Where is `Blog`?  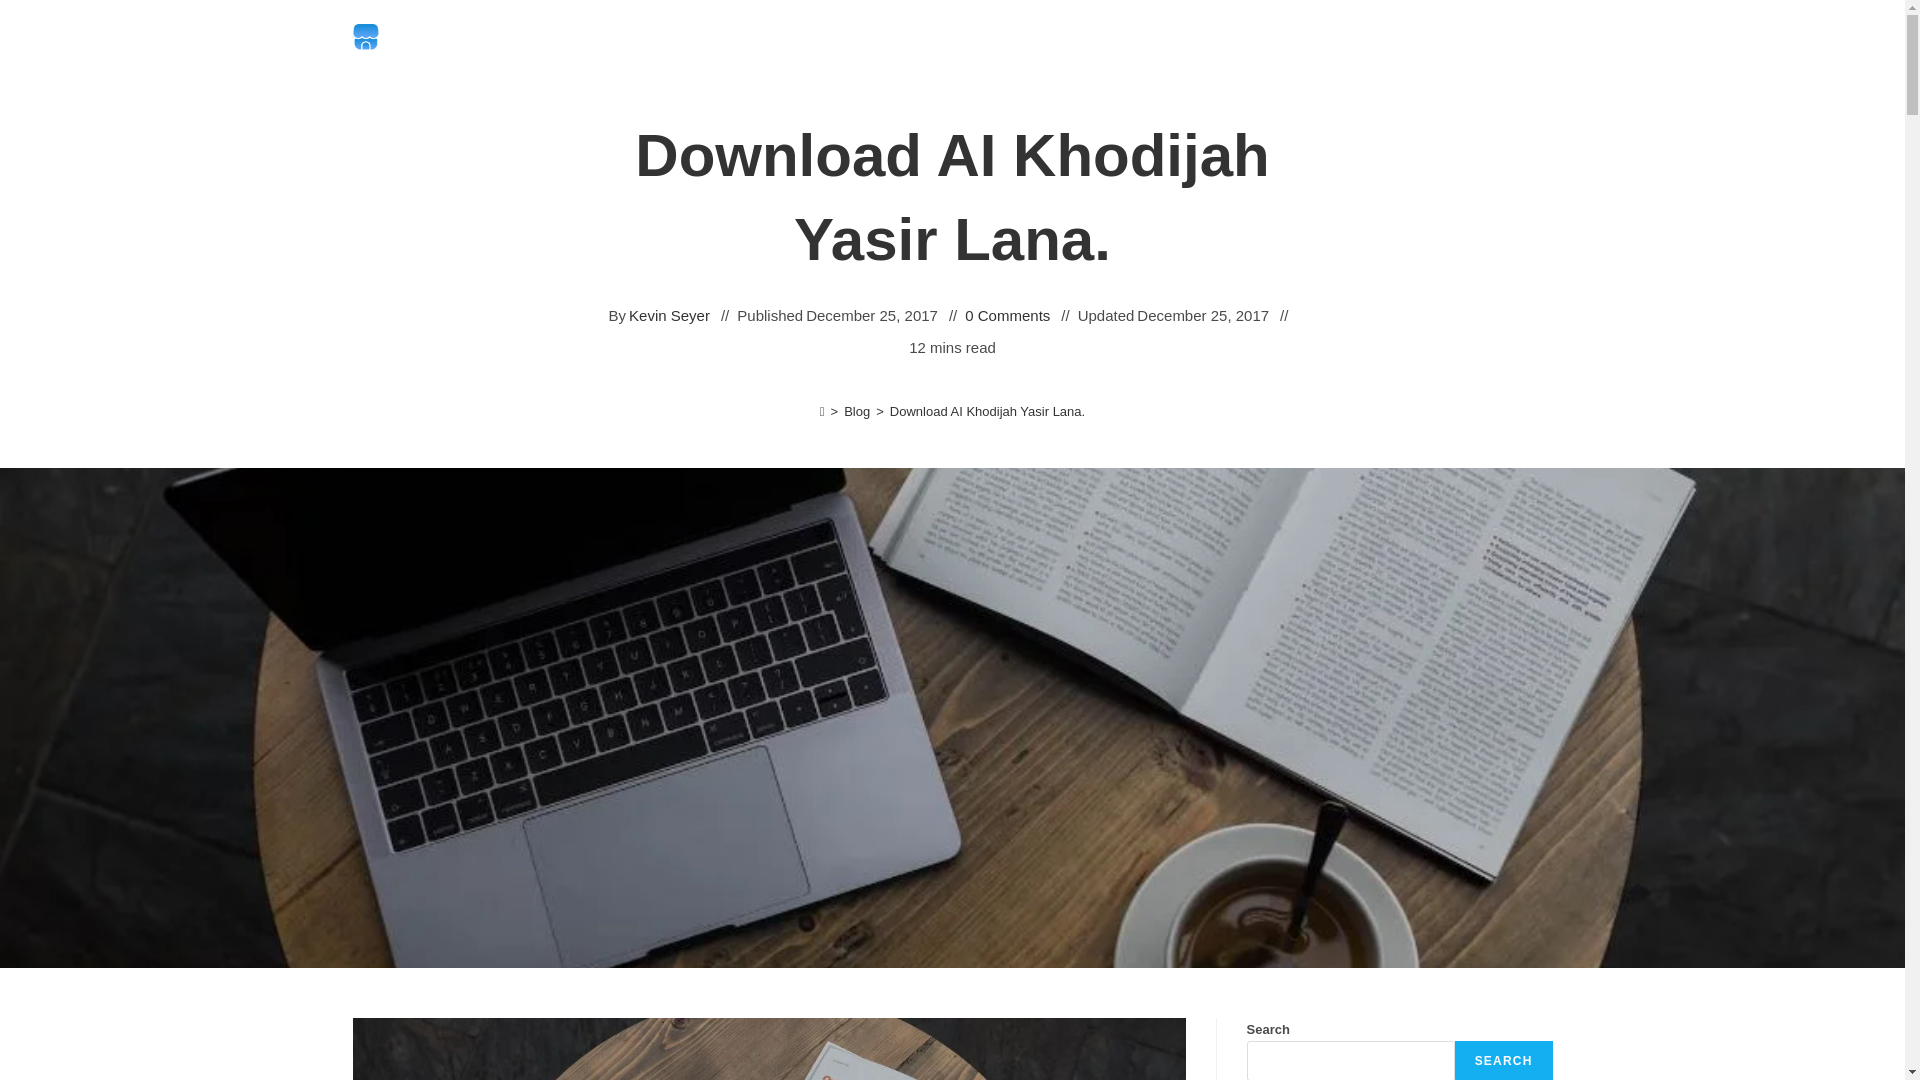
Blog is located at coordinates (856, 411).